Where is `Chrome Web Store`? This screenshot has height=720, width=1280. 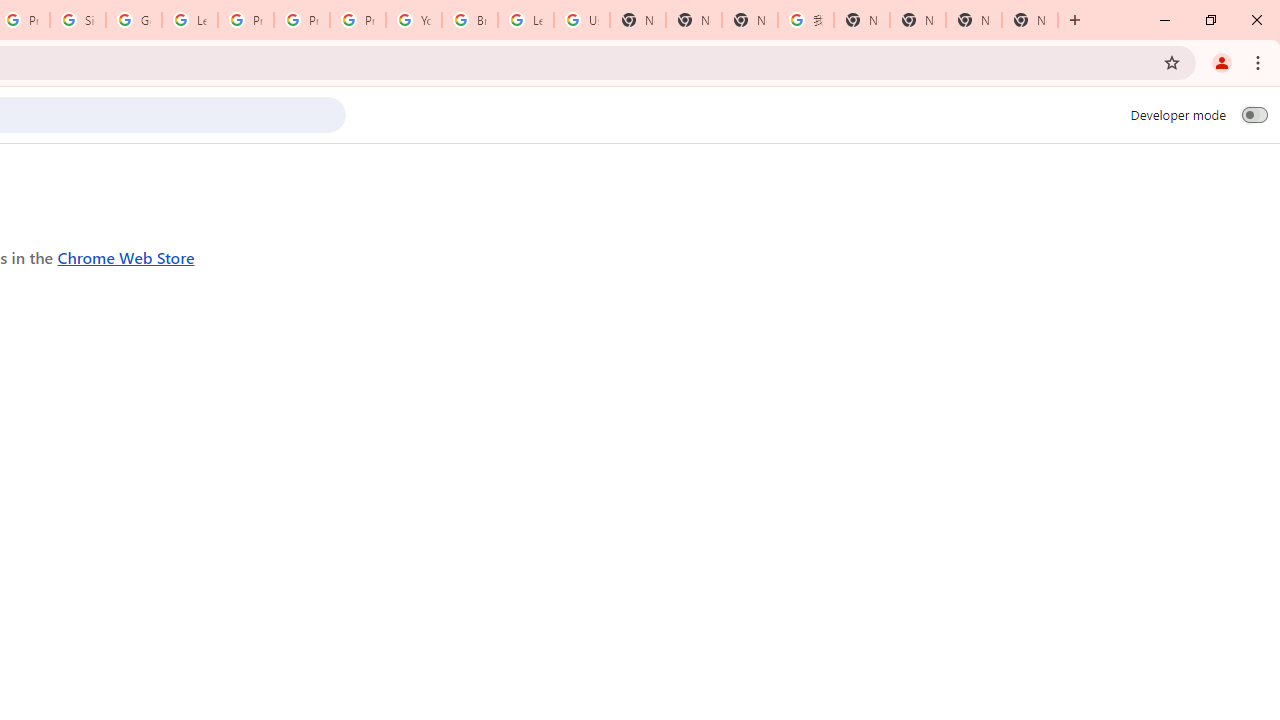 Chrome Web Store is located at coordinates (126, 256).